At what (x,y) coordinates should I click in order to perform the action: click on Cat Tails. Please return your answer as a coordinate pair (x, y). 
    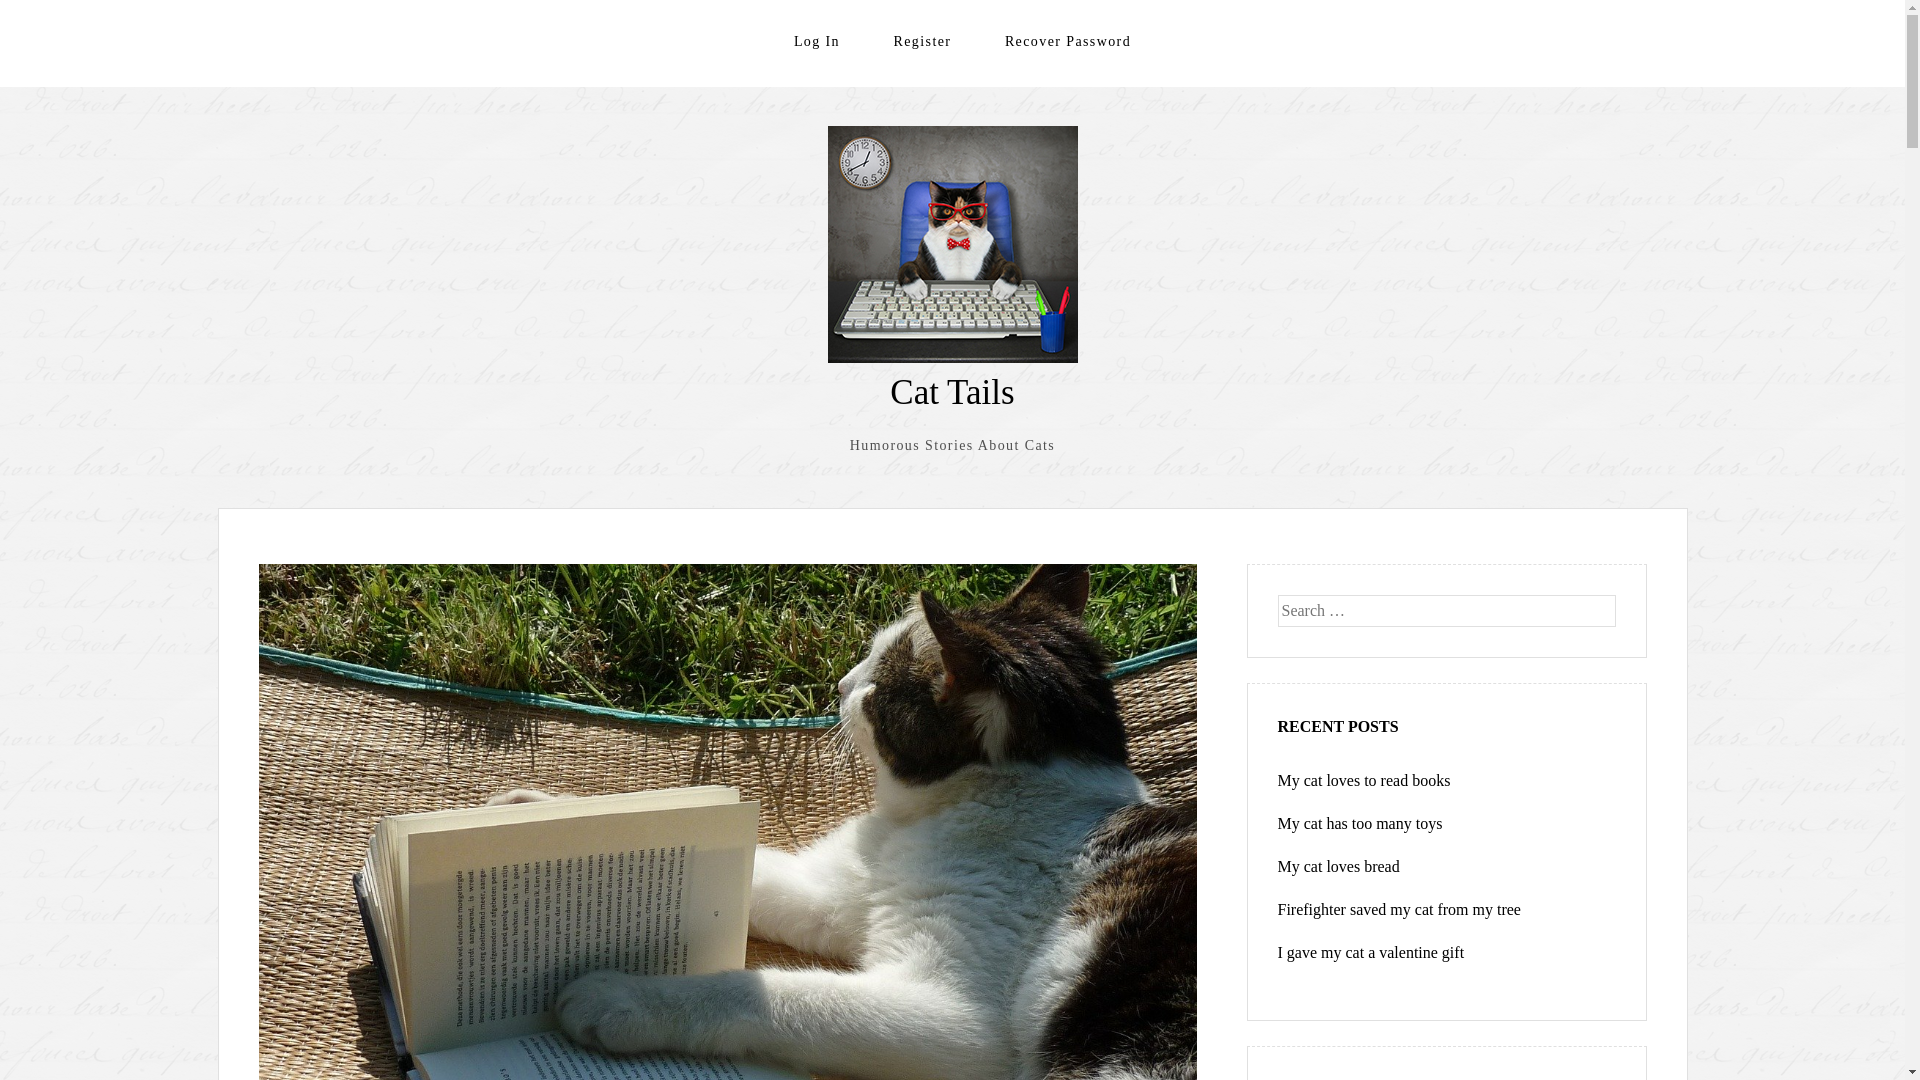
    Looking at the image, I should click on (952, 392).